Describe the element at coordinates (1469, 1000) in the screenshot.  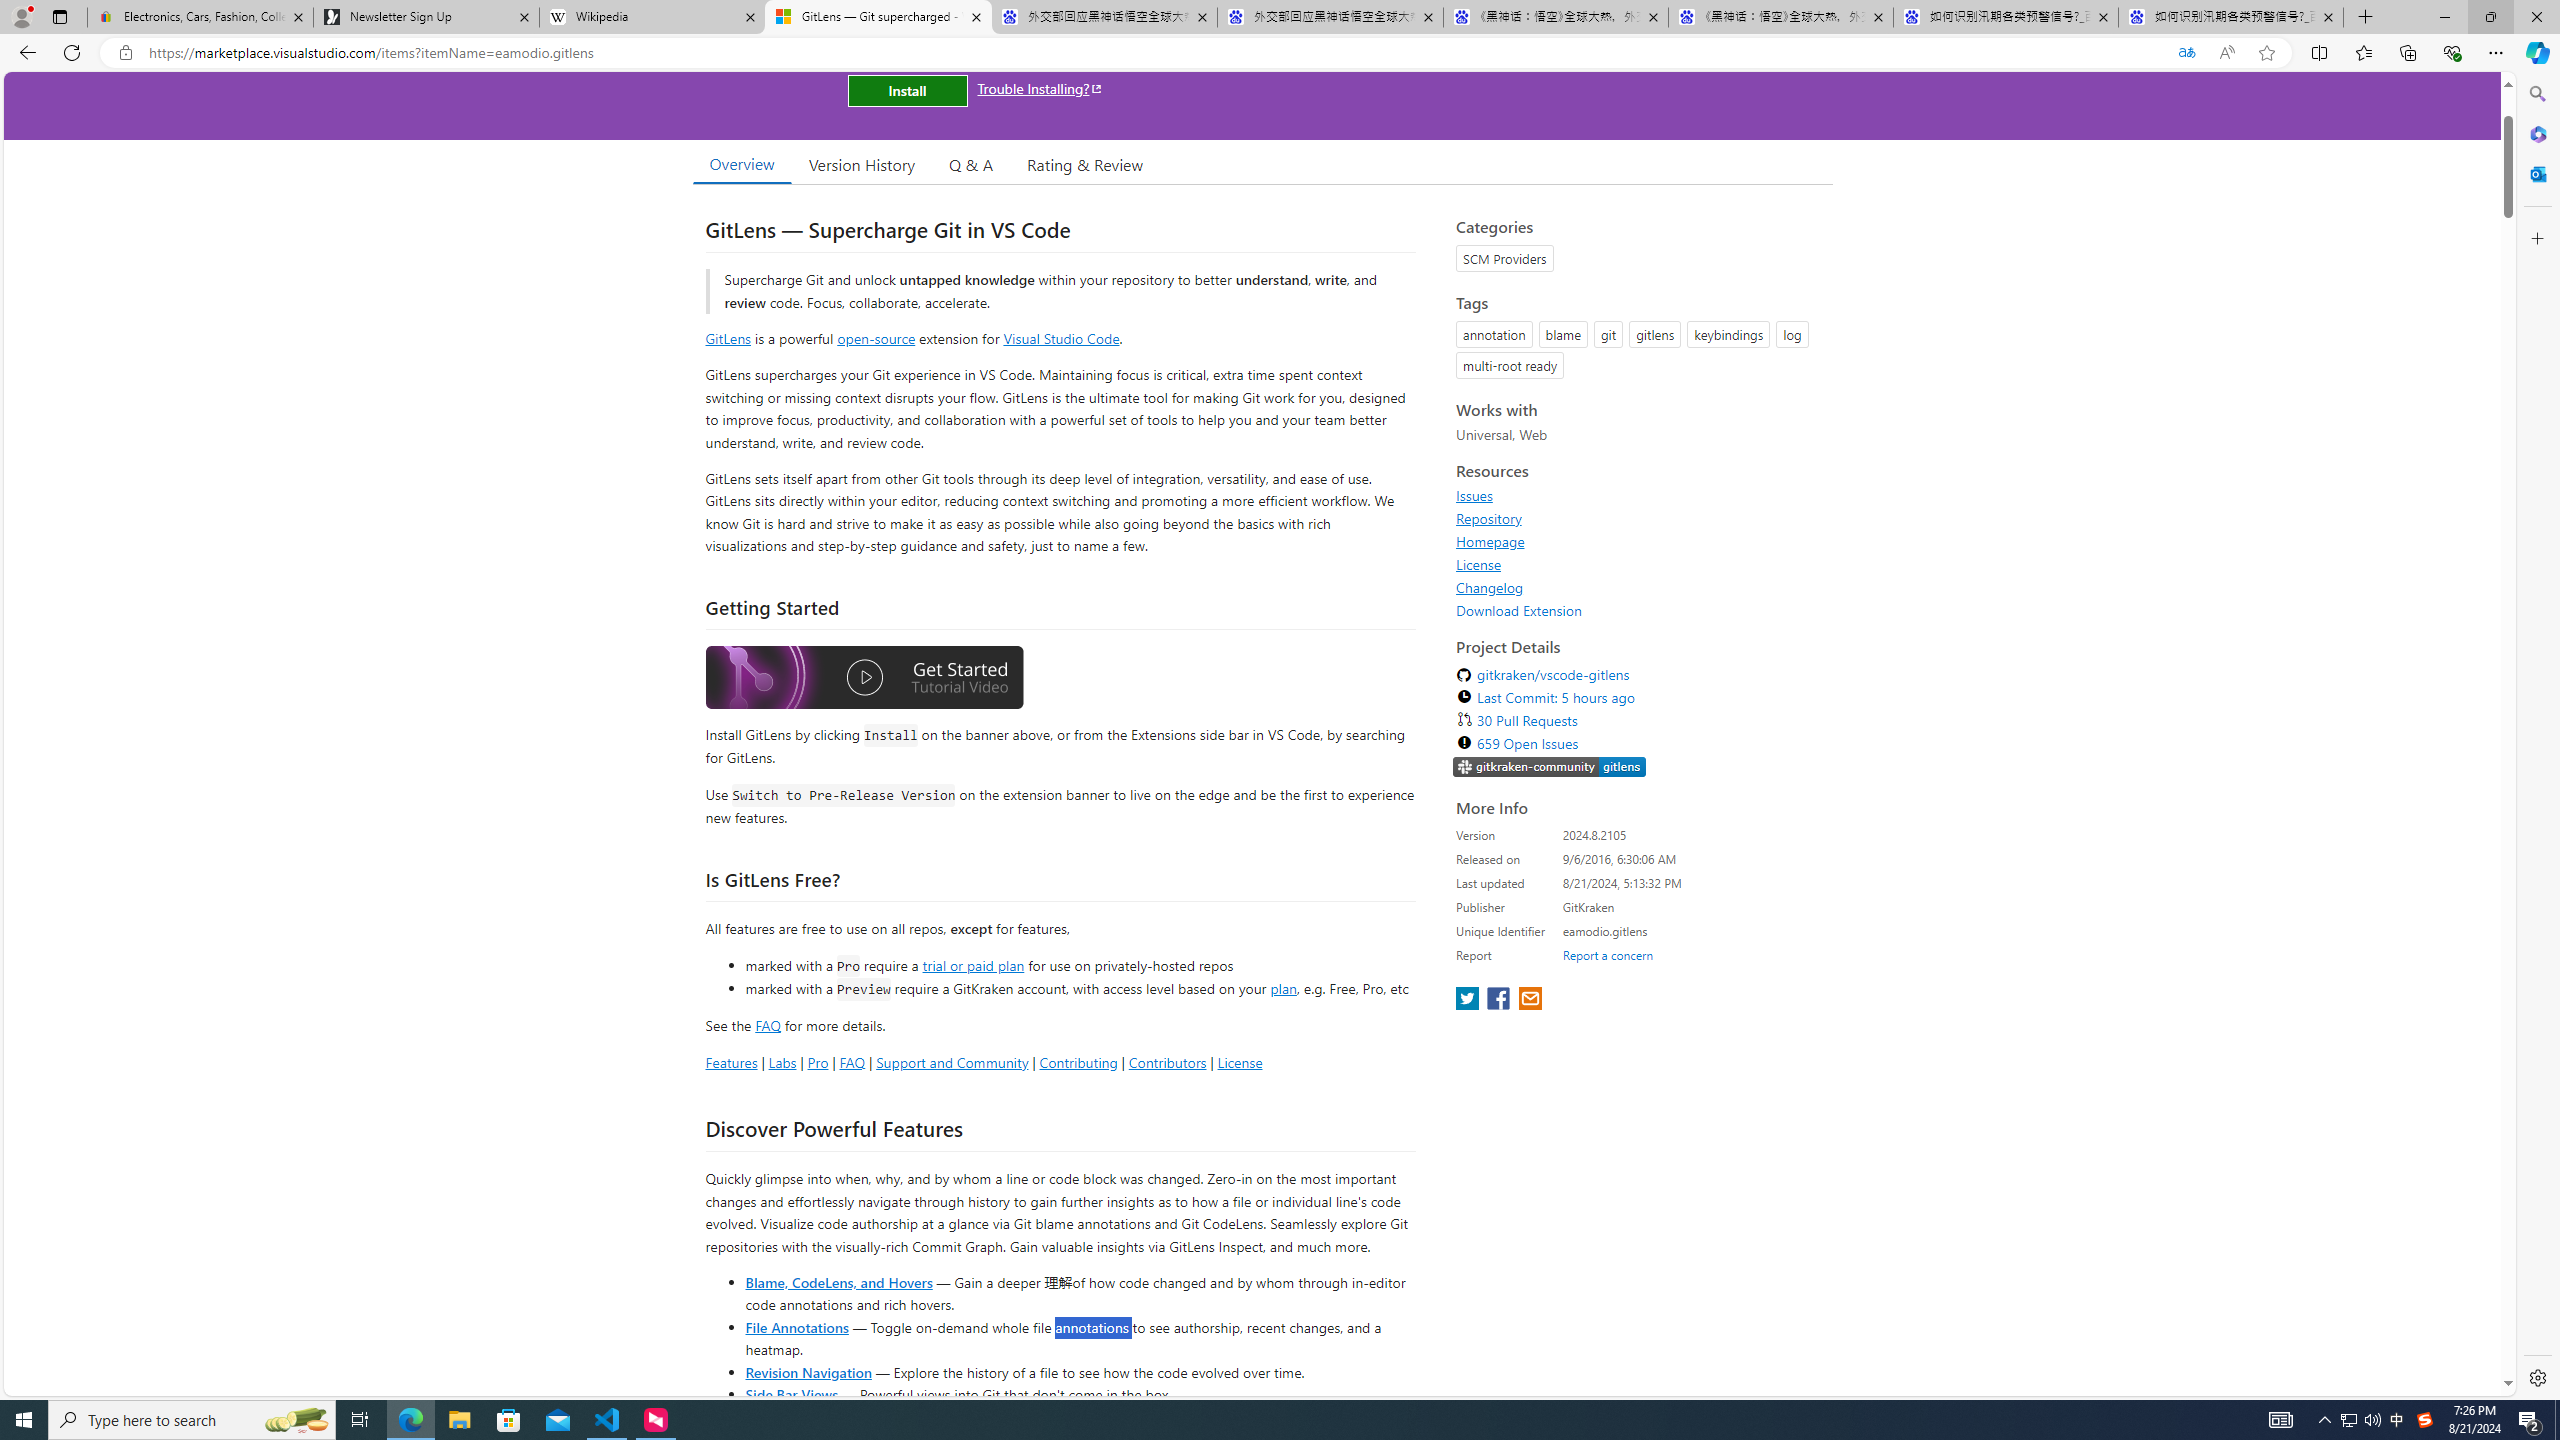
I see `share extension on twitter` at that location.